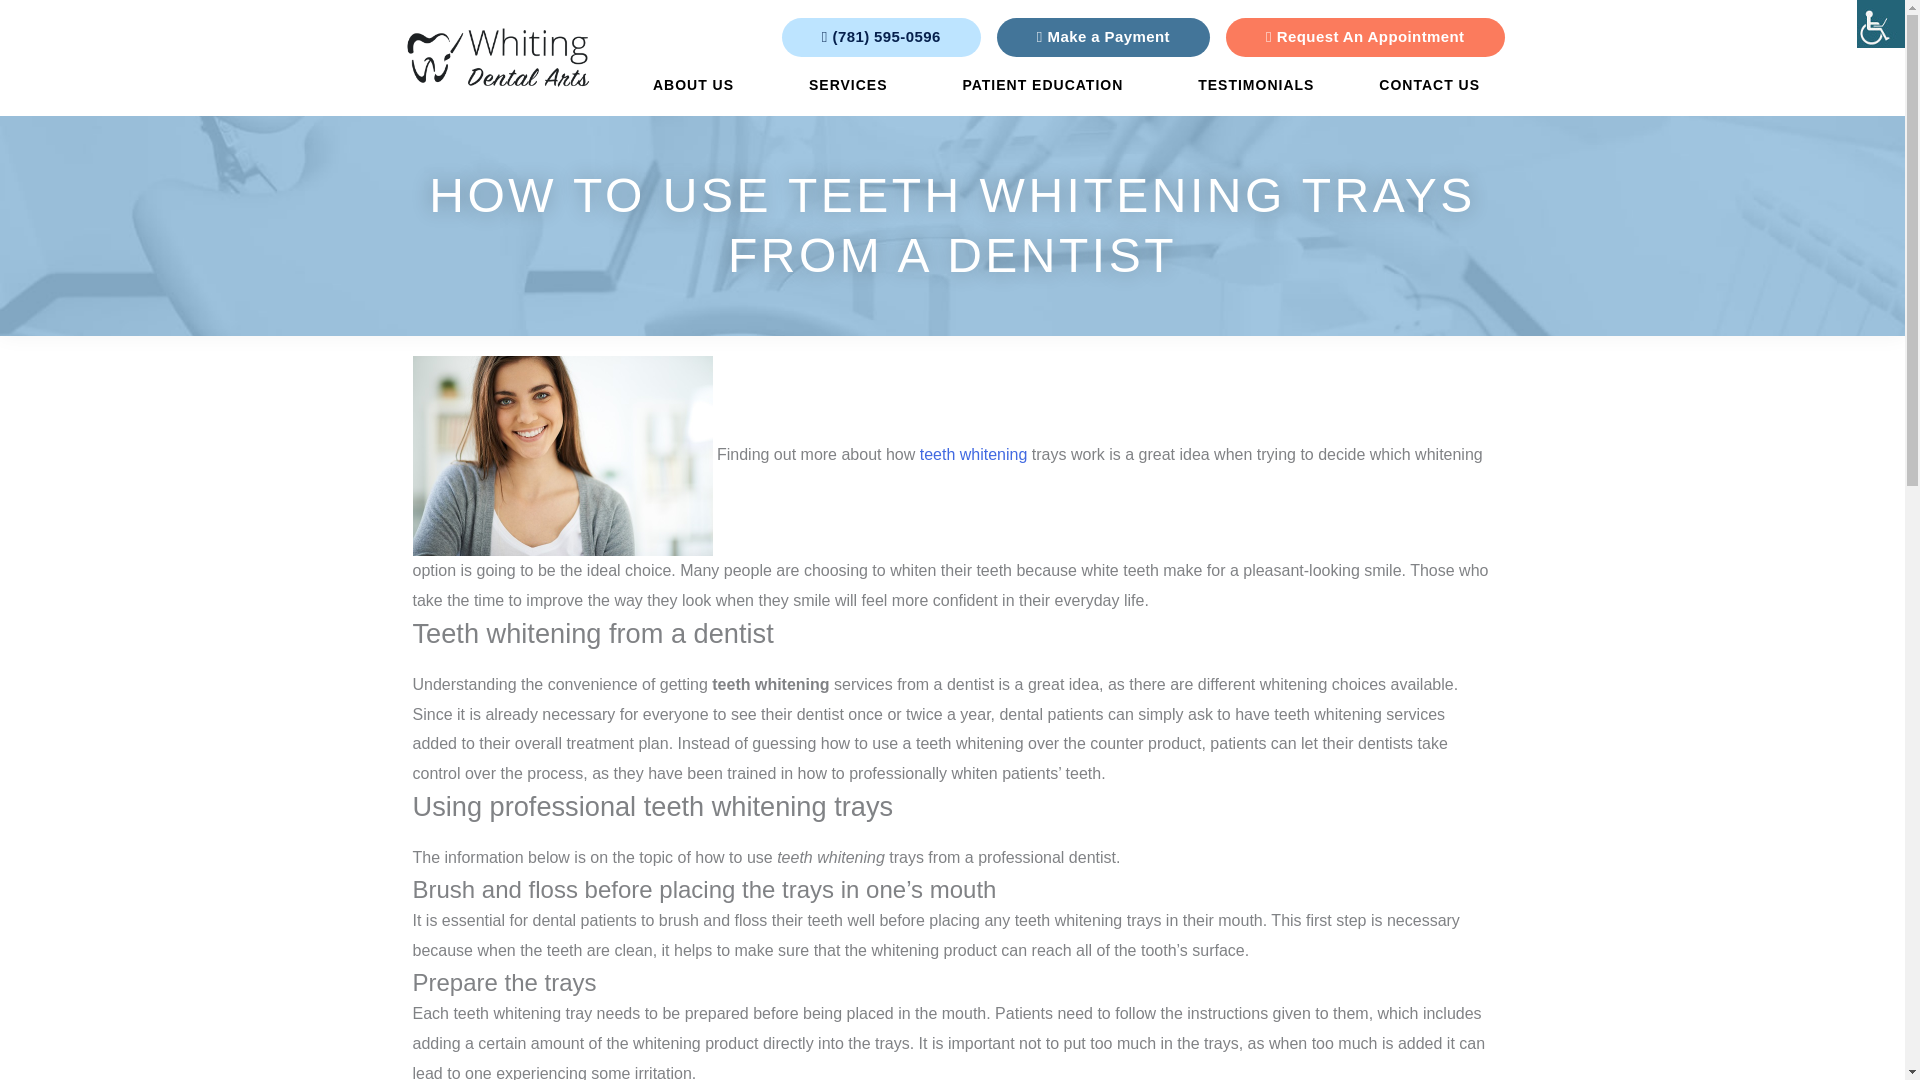  What do you see at coordinates (698, 84) in the screenshot?
I see `ABOUT US` at bounding box center [698, 84].